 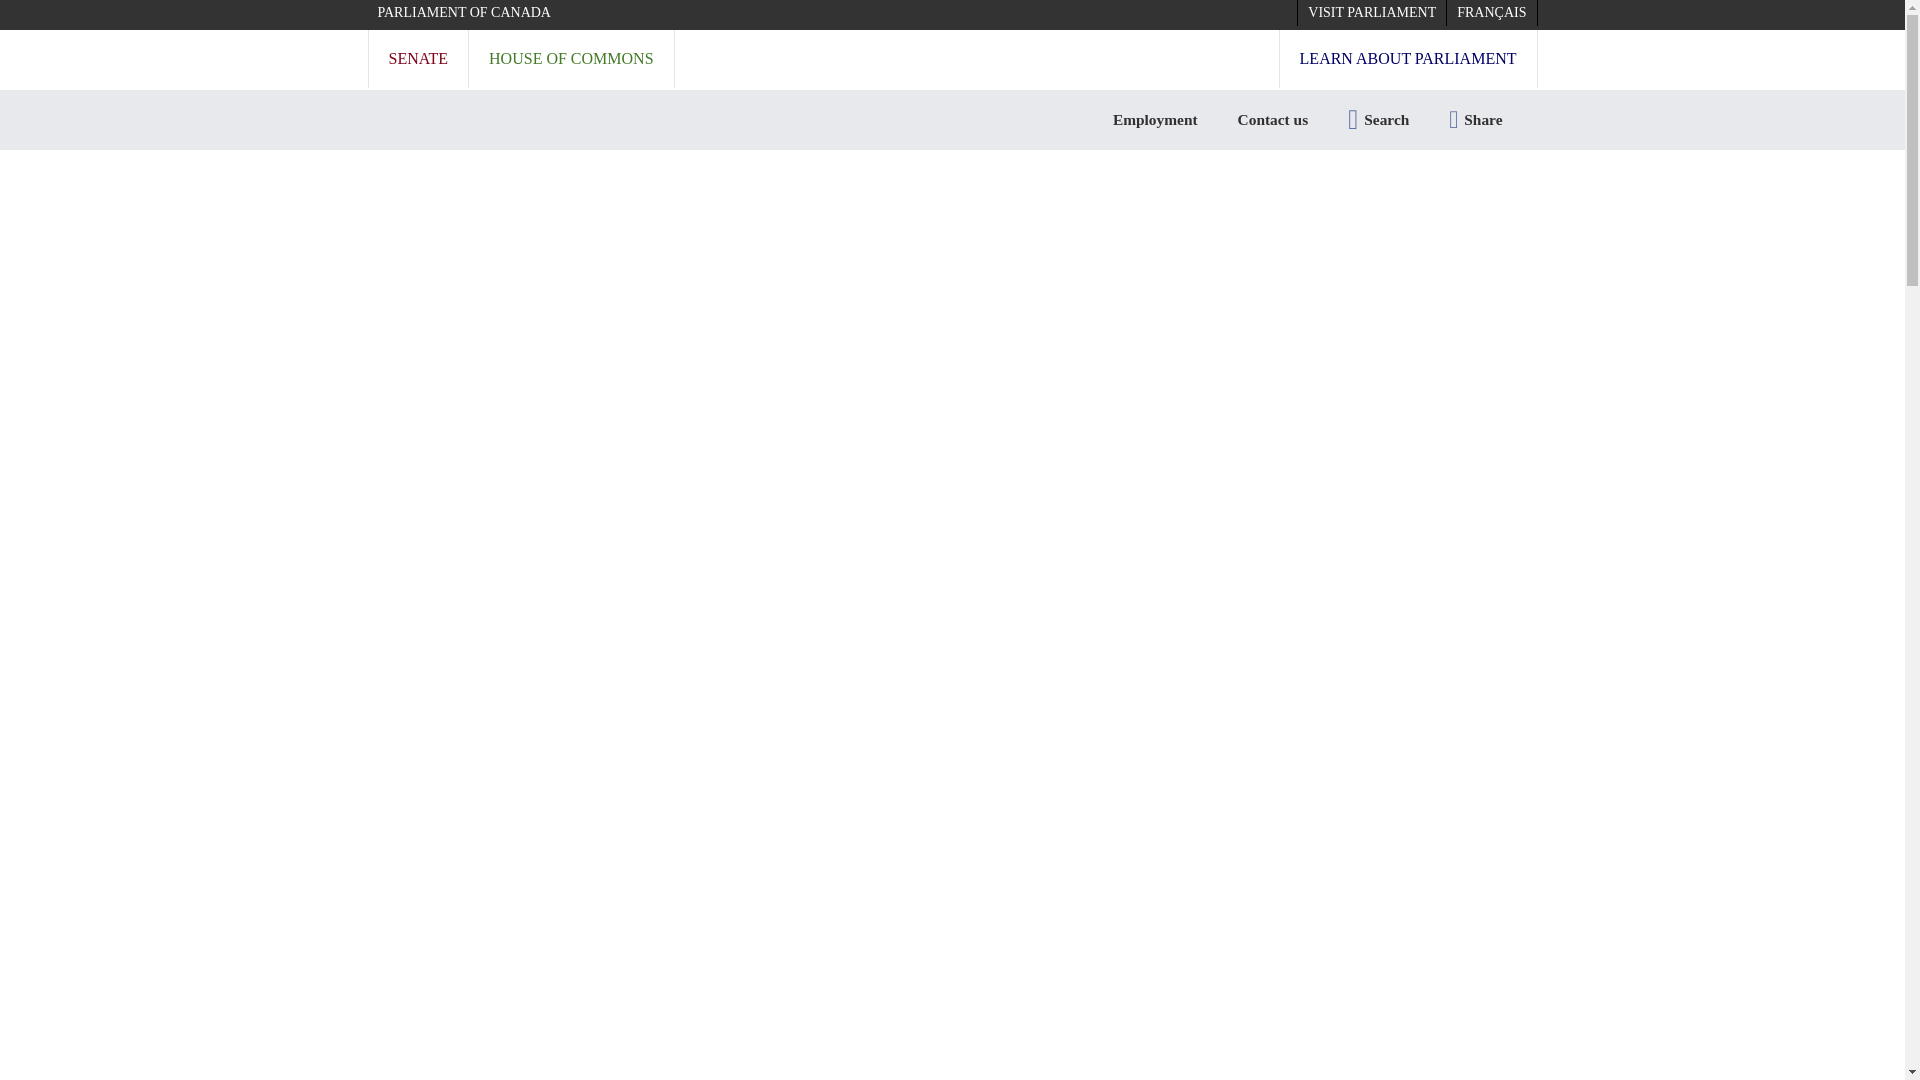 What do you see at coordinates (1154, 120) in the screenshot?
I see `Employment` at bounding box center [1154, 120].